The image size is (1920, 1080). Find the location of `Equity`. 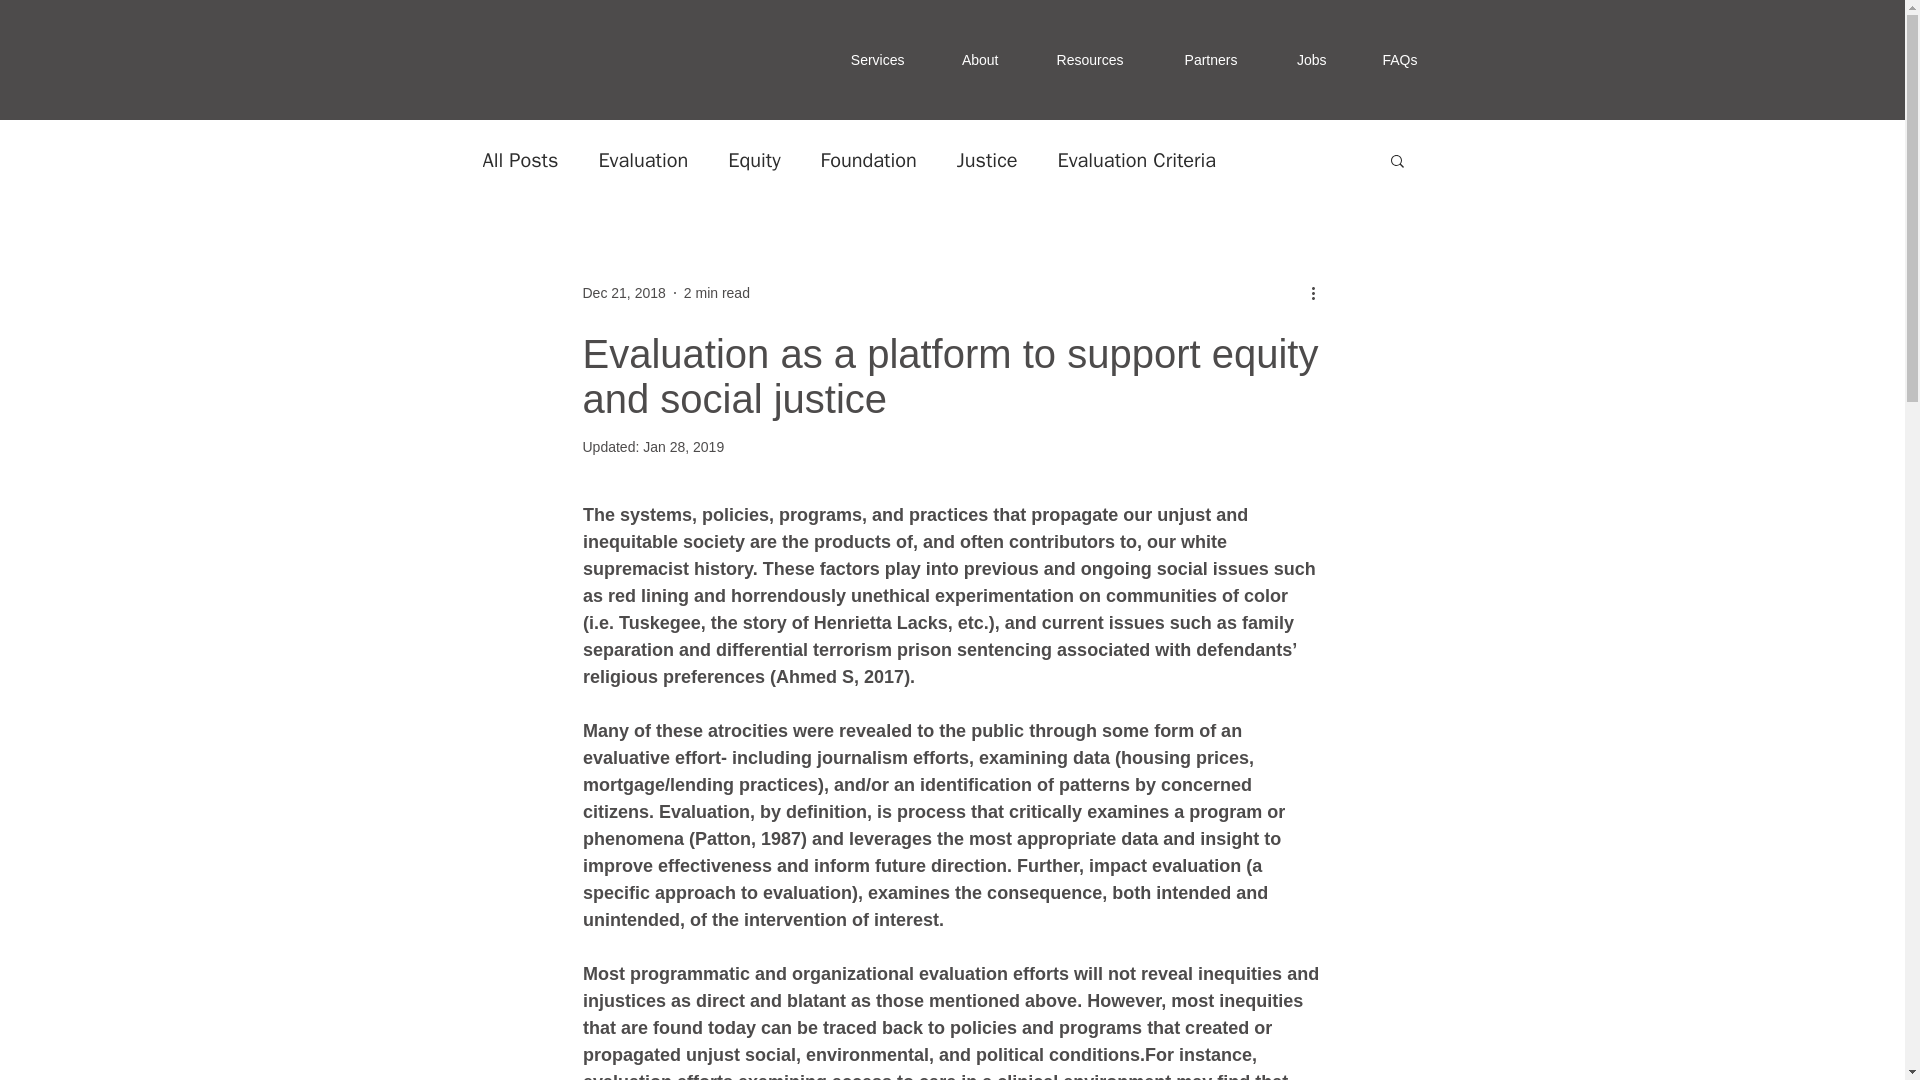

Equity is located at coordinates (753, 158).